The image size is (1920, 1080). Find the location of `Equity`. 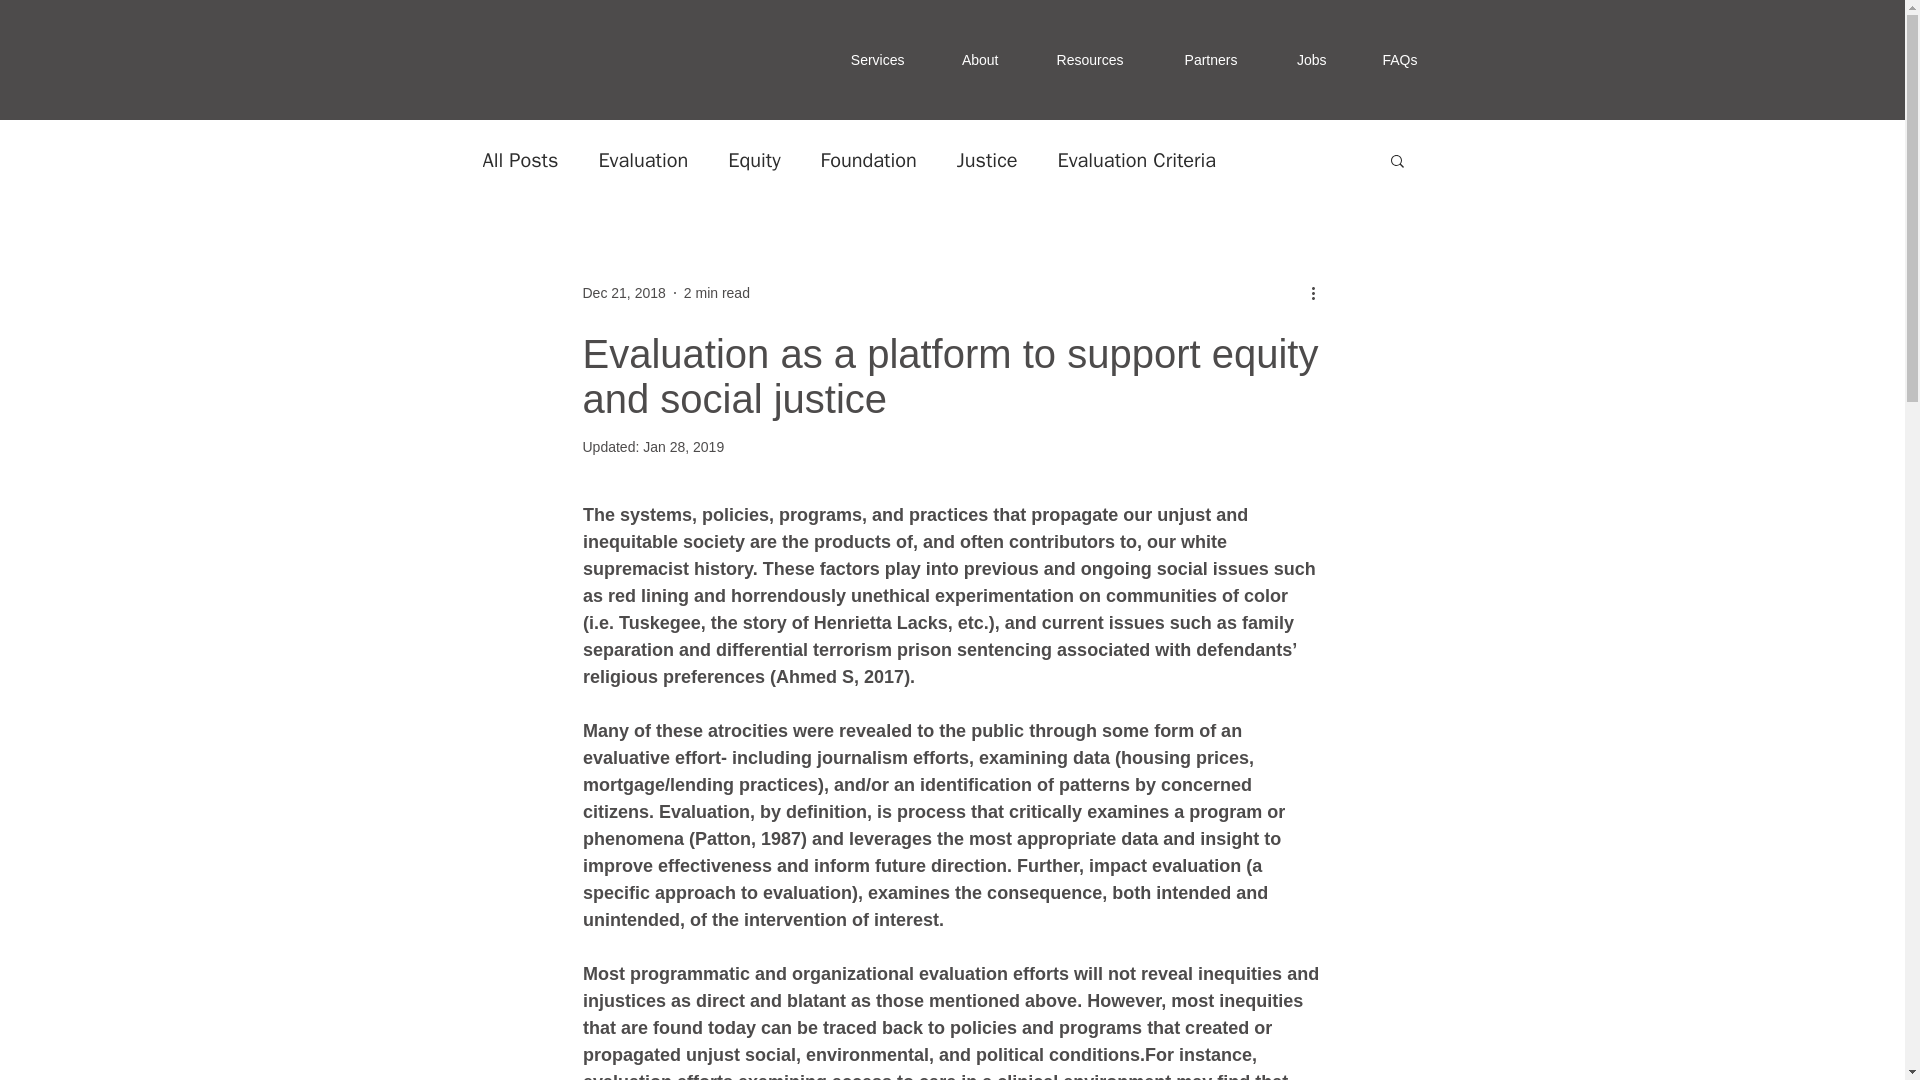

Equity is located at coordinates (753, 158).